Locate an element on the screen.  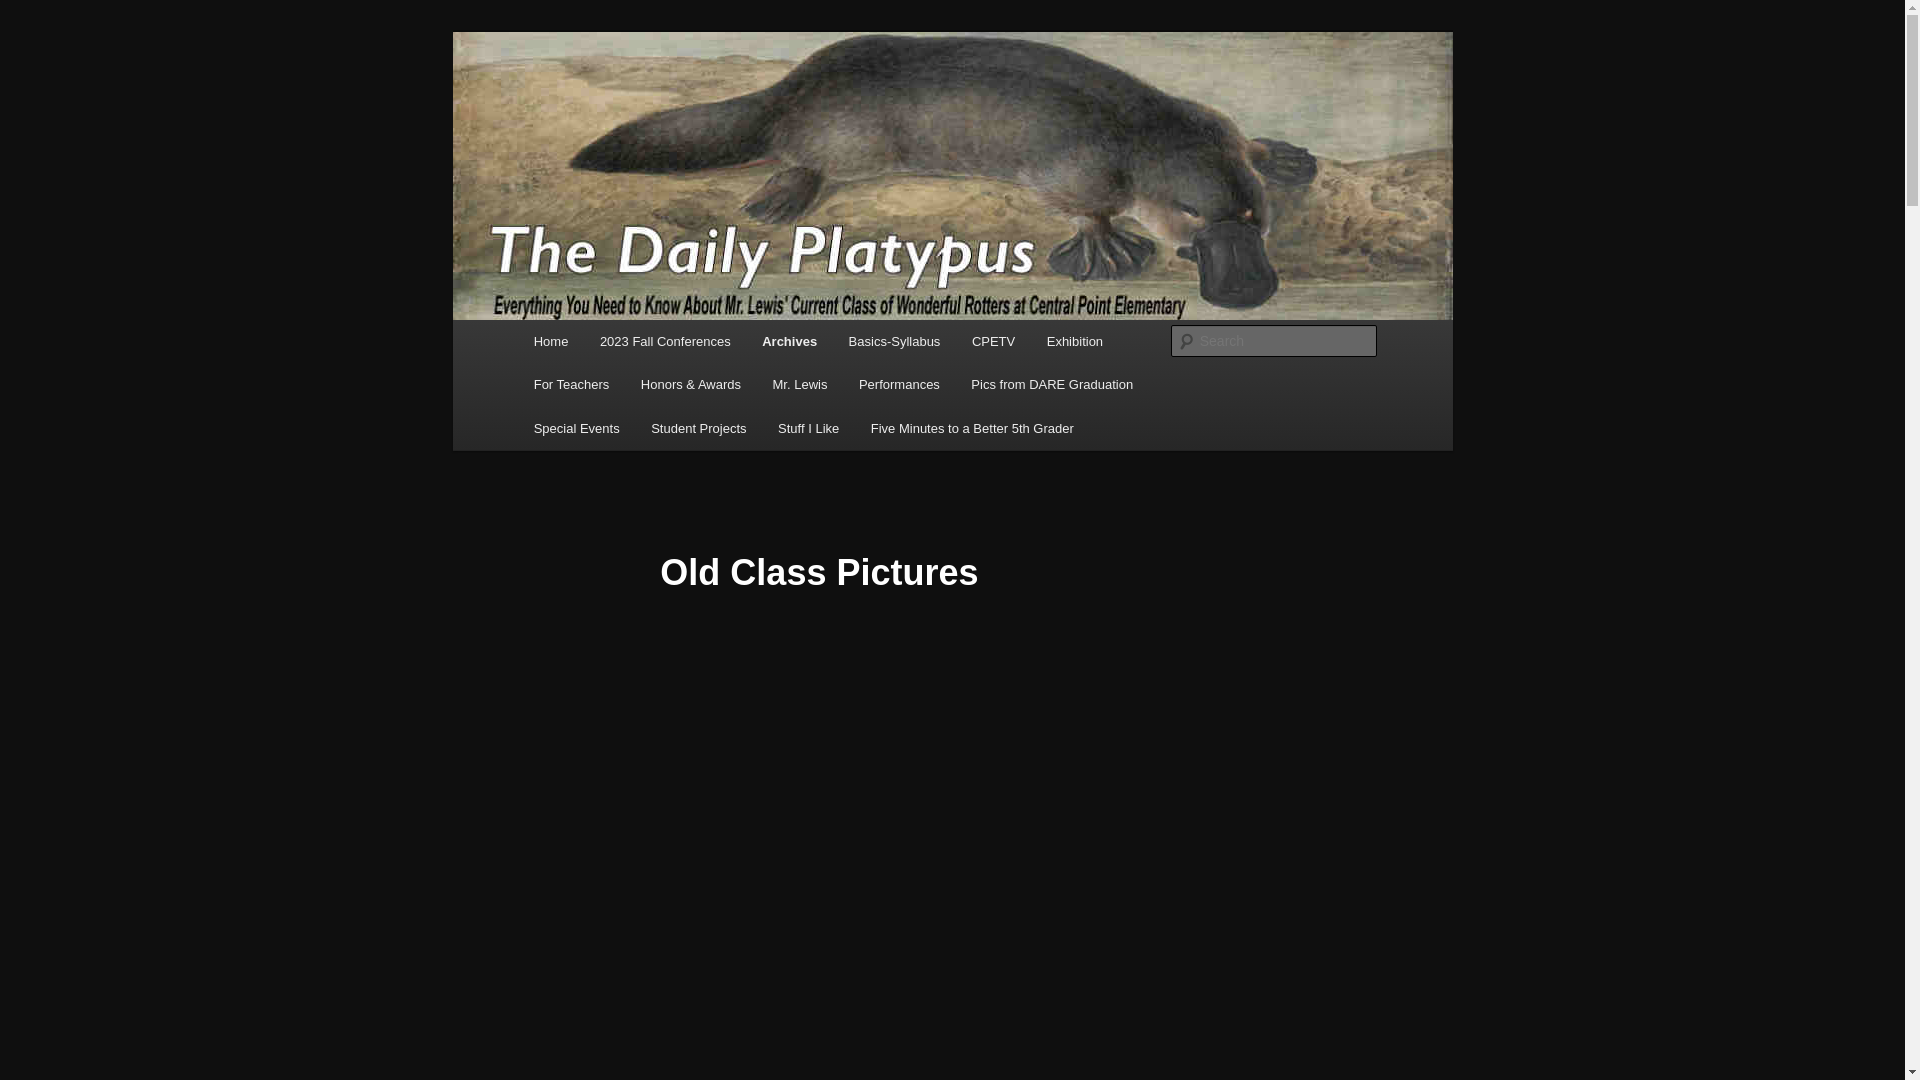
Exhibition is located at coordinates (1075, 340).